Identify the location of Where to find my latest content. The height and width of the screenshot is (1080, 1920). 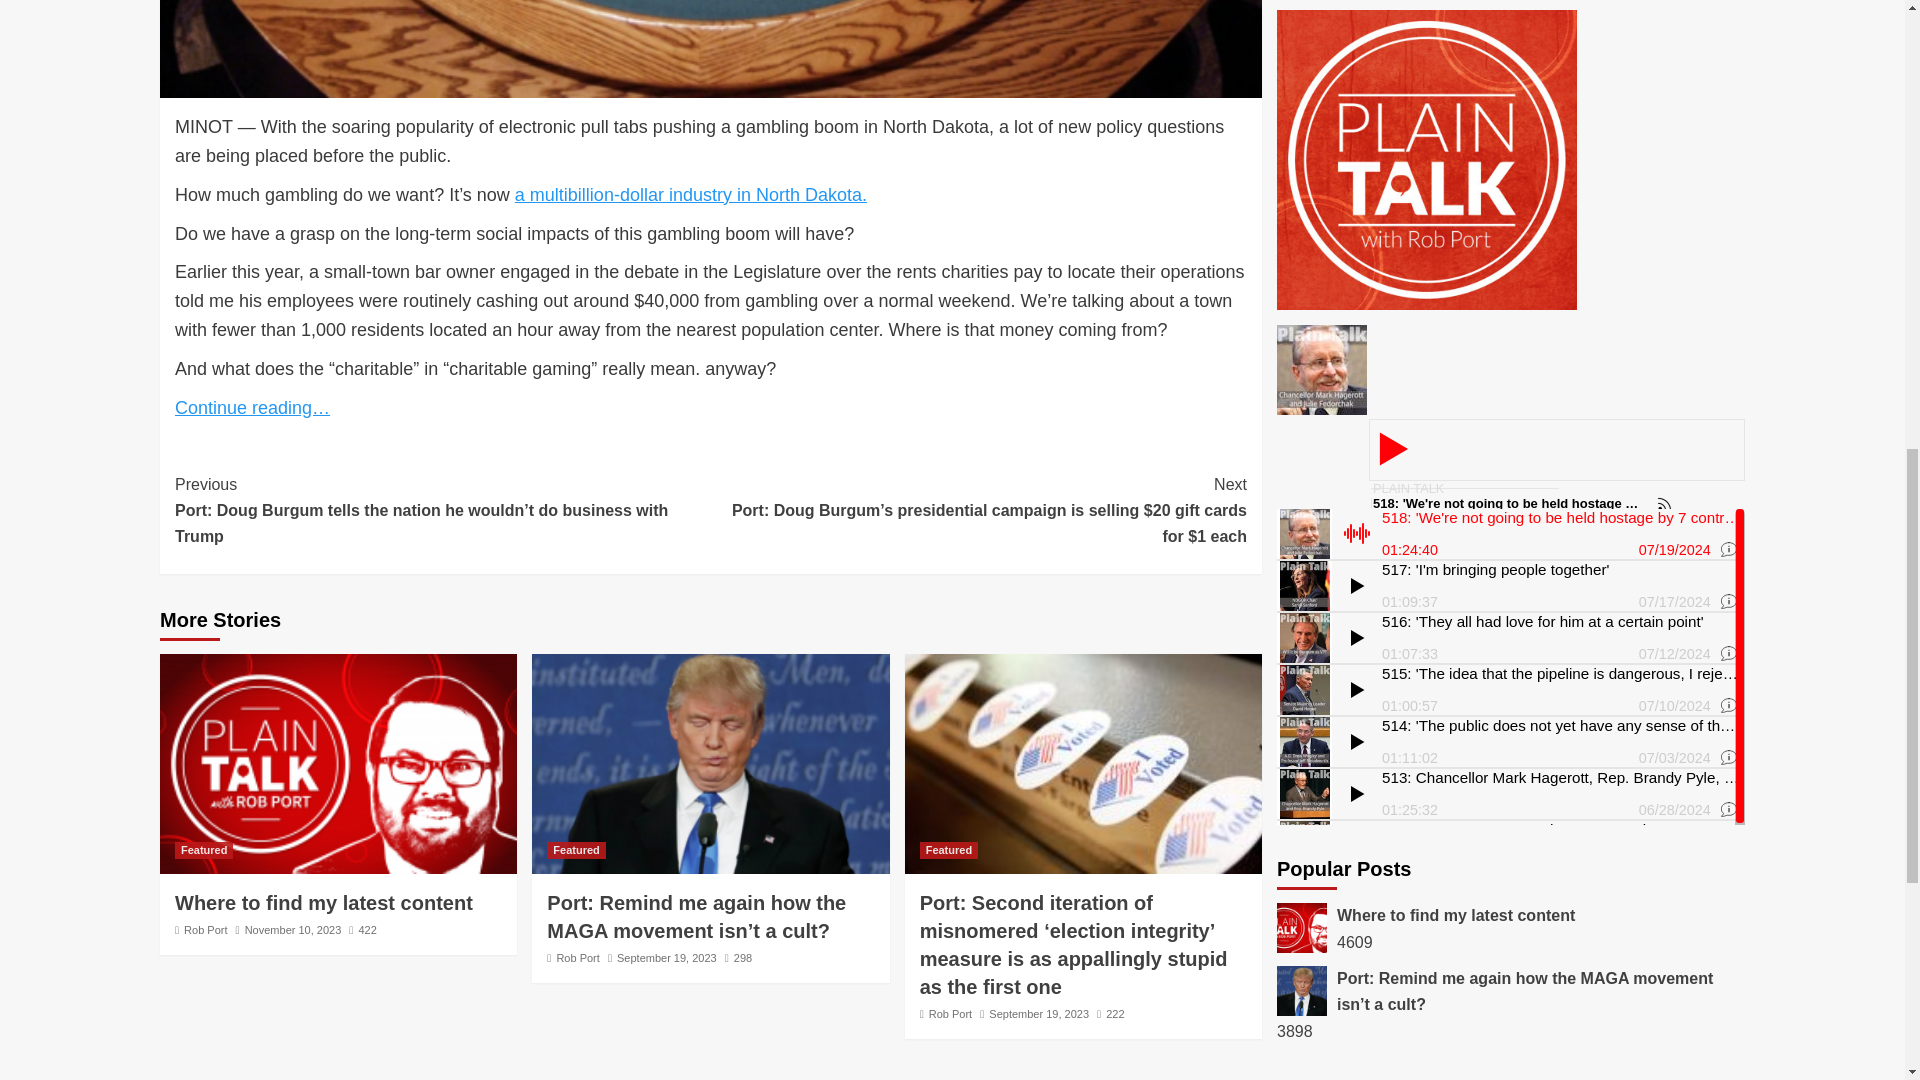
(323, 902).